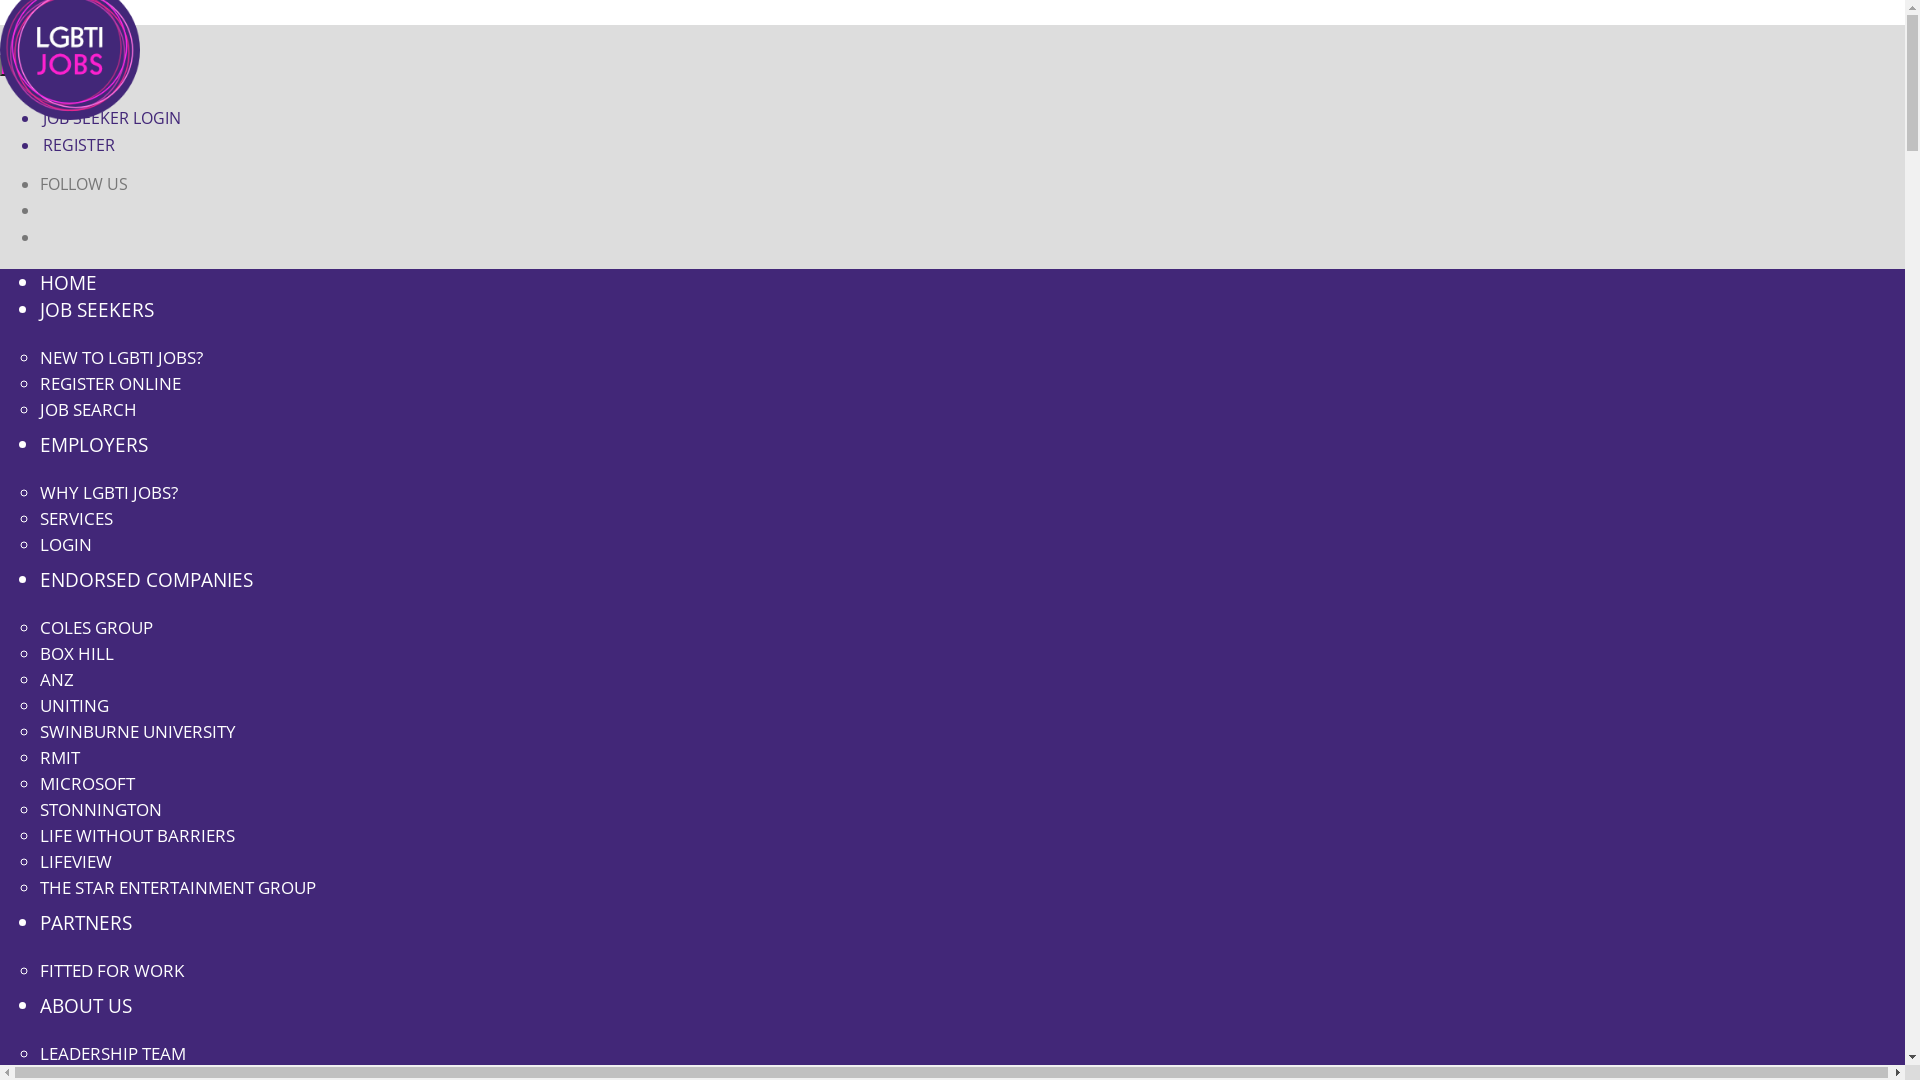 This screenshot has height=1080, width=1920. What do you see at coordinates (88, 784) in the screenshot?
I see `MICROSOFT` at bounding box center [88, 784].